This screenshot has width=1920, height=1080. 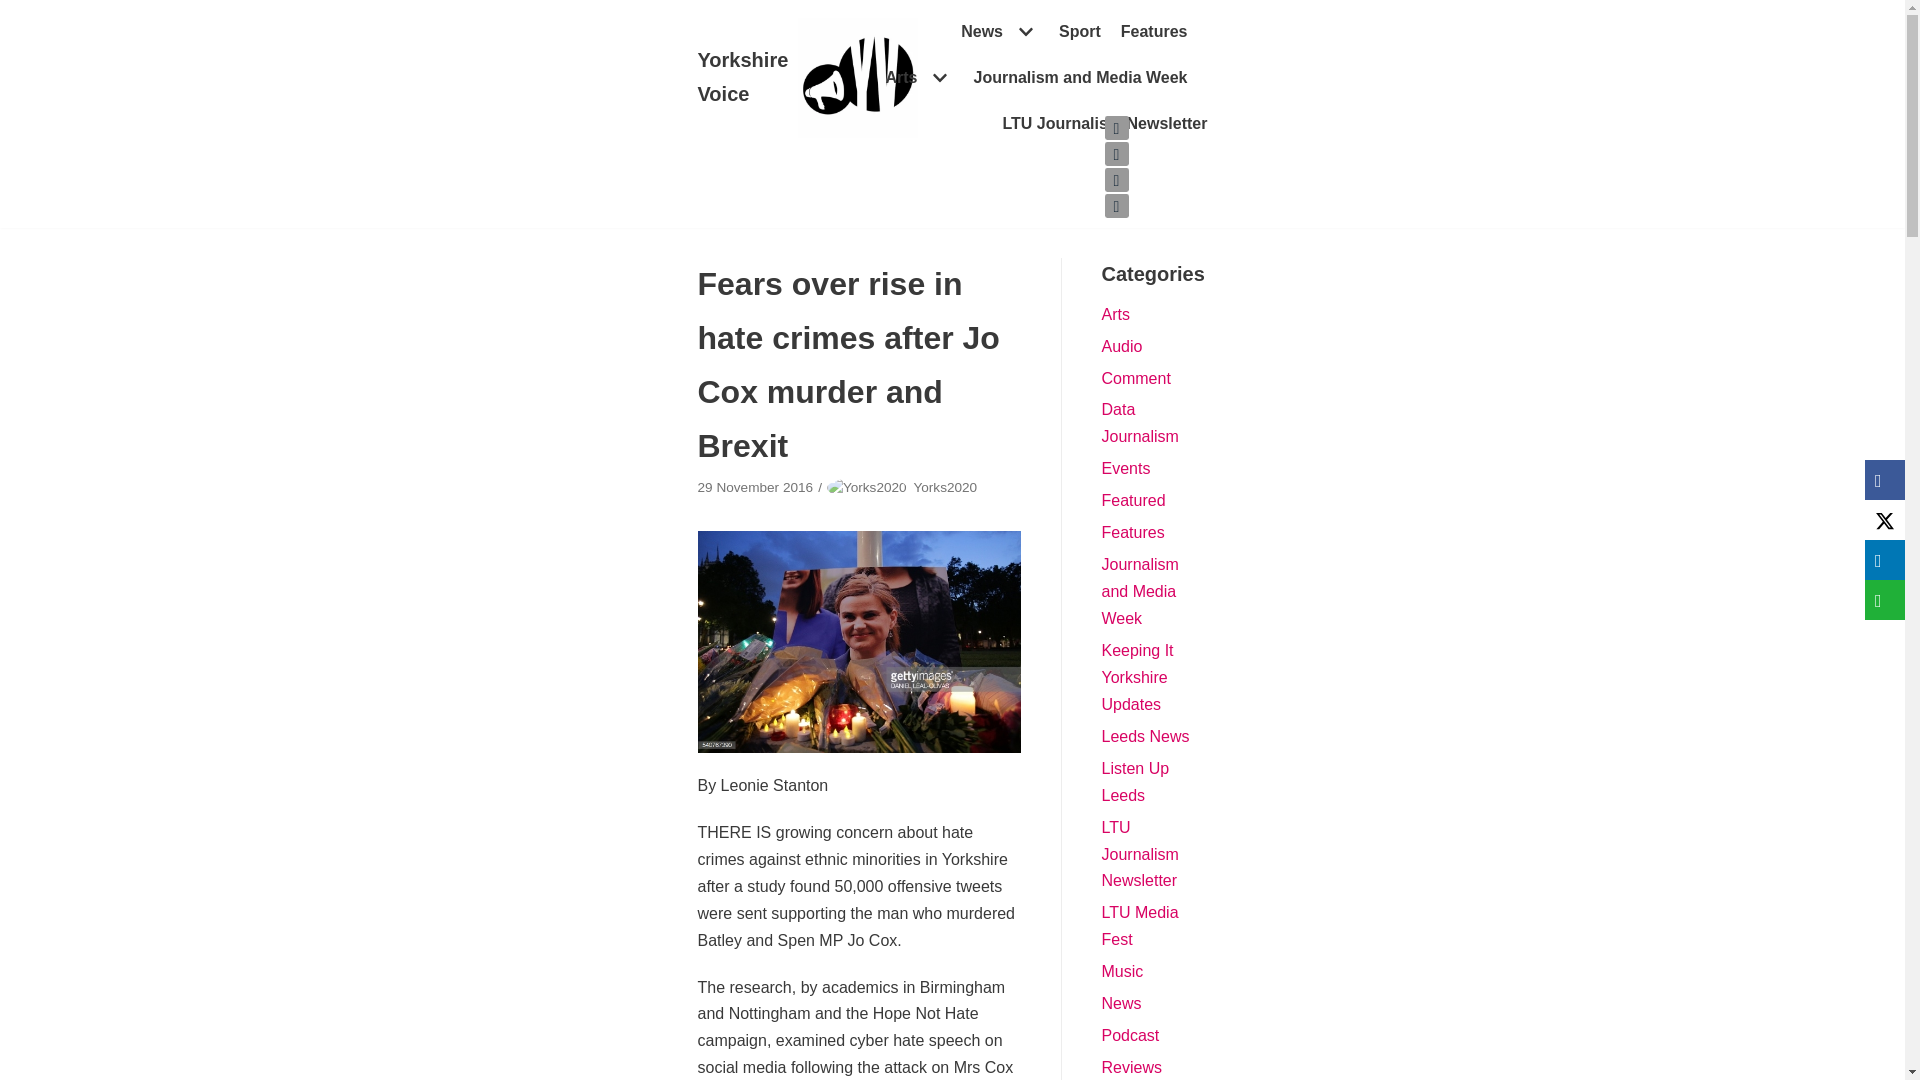 I want to click on Arts, so click(x=918, y=77).